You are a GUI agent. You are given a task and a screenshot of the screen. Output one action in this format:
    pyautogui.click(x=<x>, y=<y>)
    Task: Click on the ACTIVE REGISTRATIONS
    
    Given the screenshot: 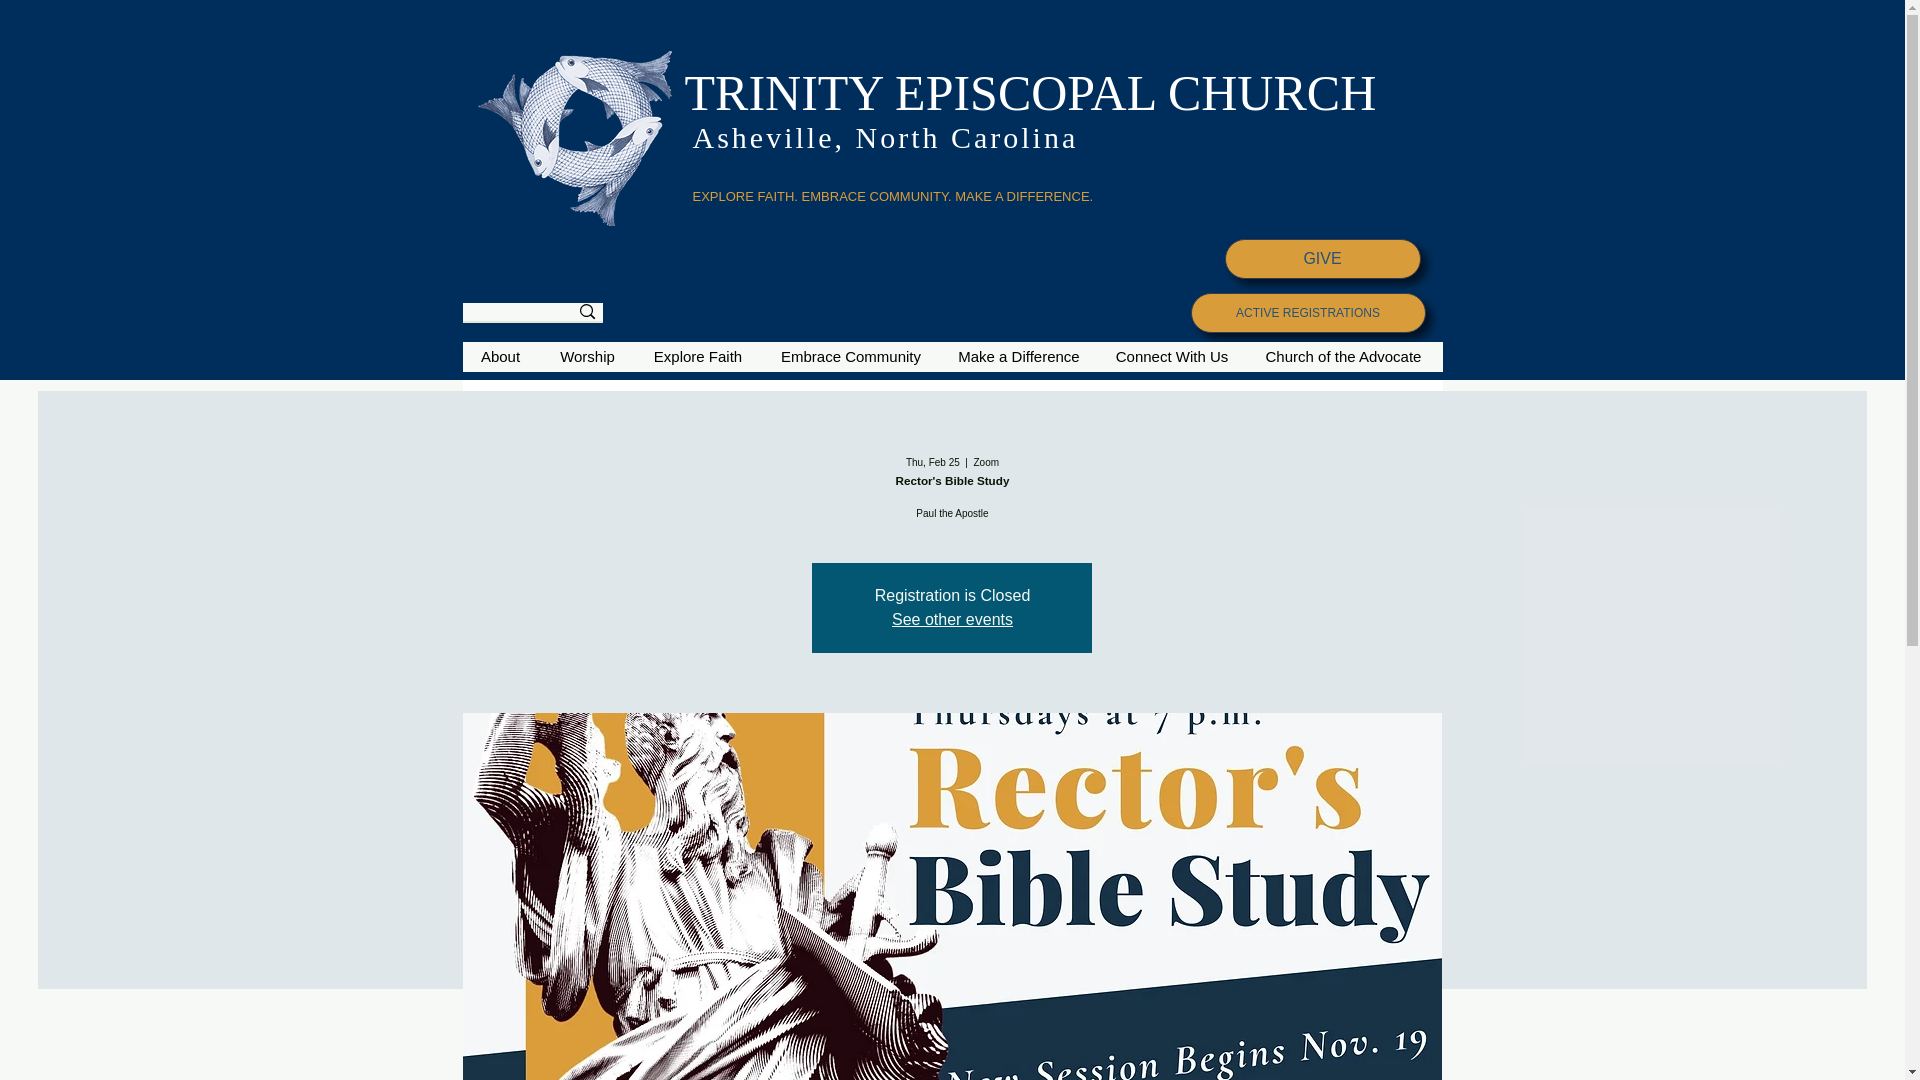 What is the action you would take?
    pyautogui.click(x=1307, y=312)
    